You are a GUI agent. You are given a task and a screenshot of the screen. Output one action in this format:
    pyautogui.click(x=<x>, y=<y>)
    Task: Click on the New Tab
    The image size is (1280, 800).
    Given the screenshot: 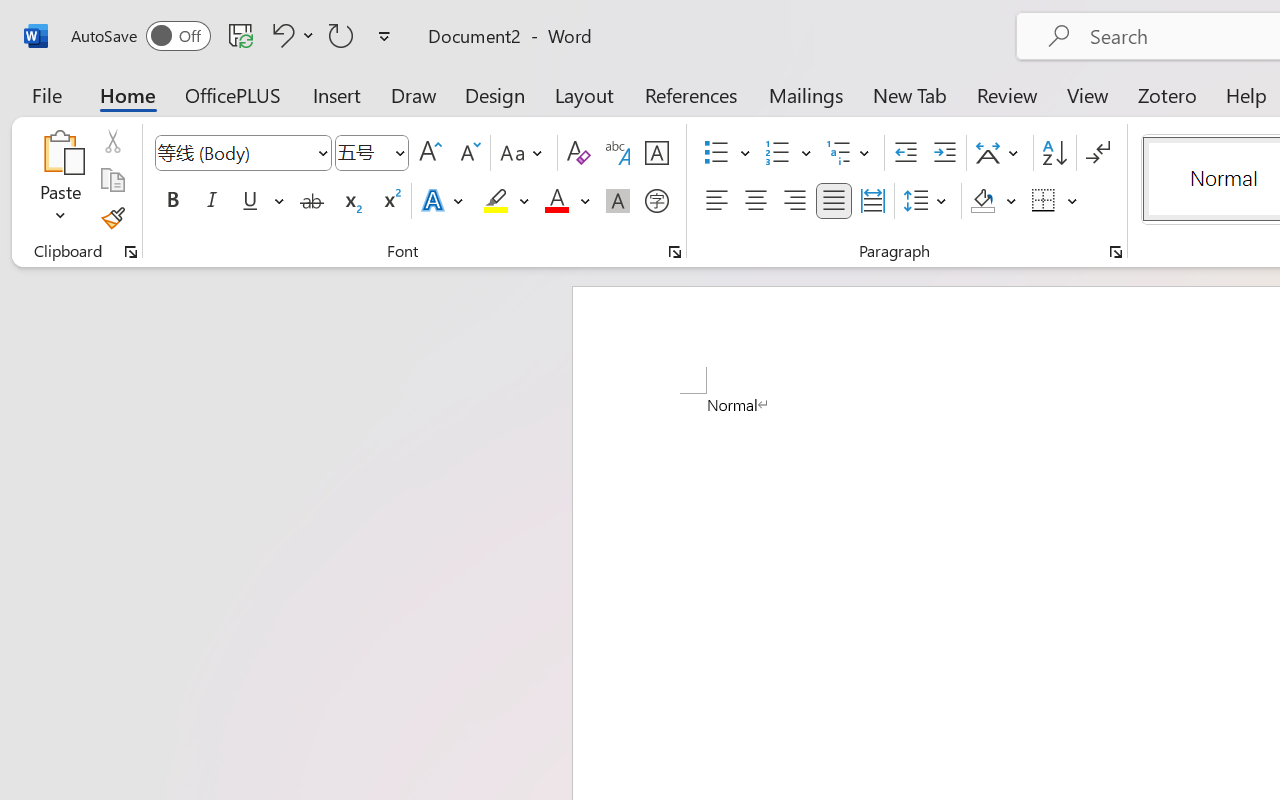 What is the action you would take?
    pyautogui.click(x=910, y=94)
    